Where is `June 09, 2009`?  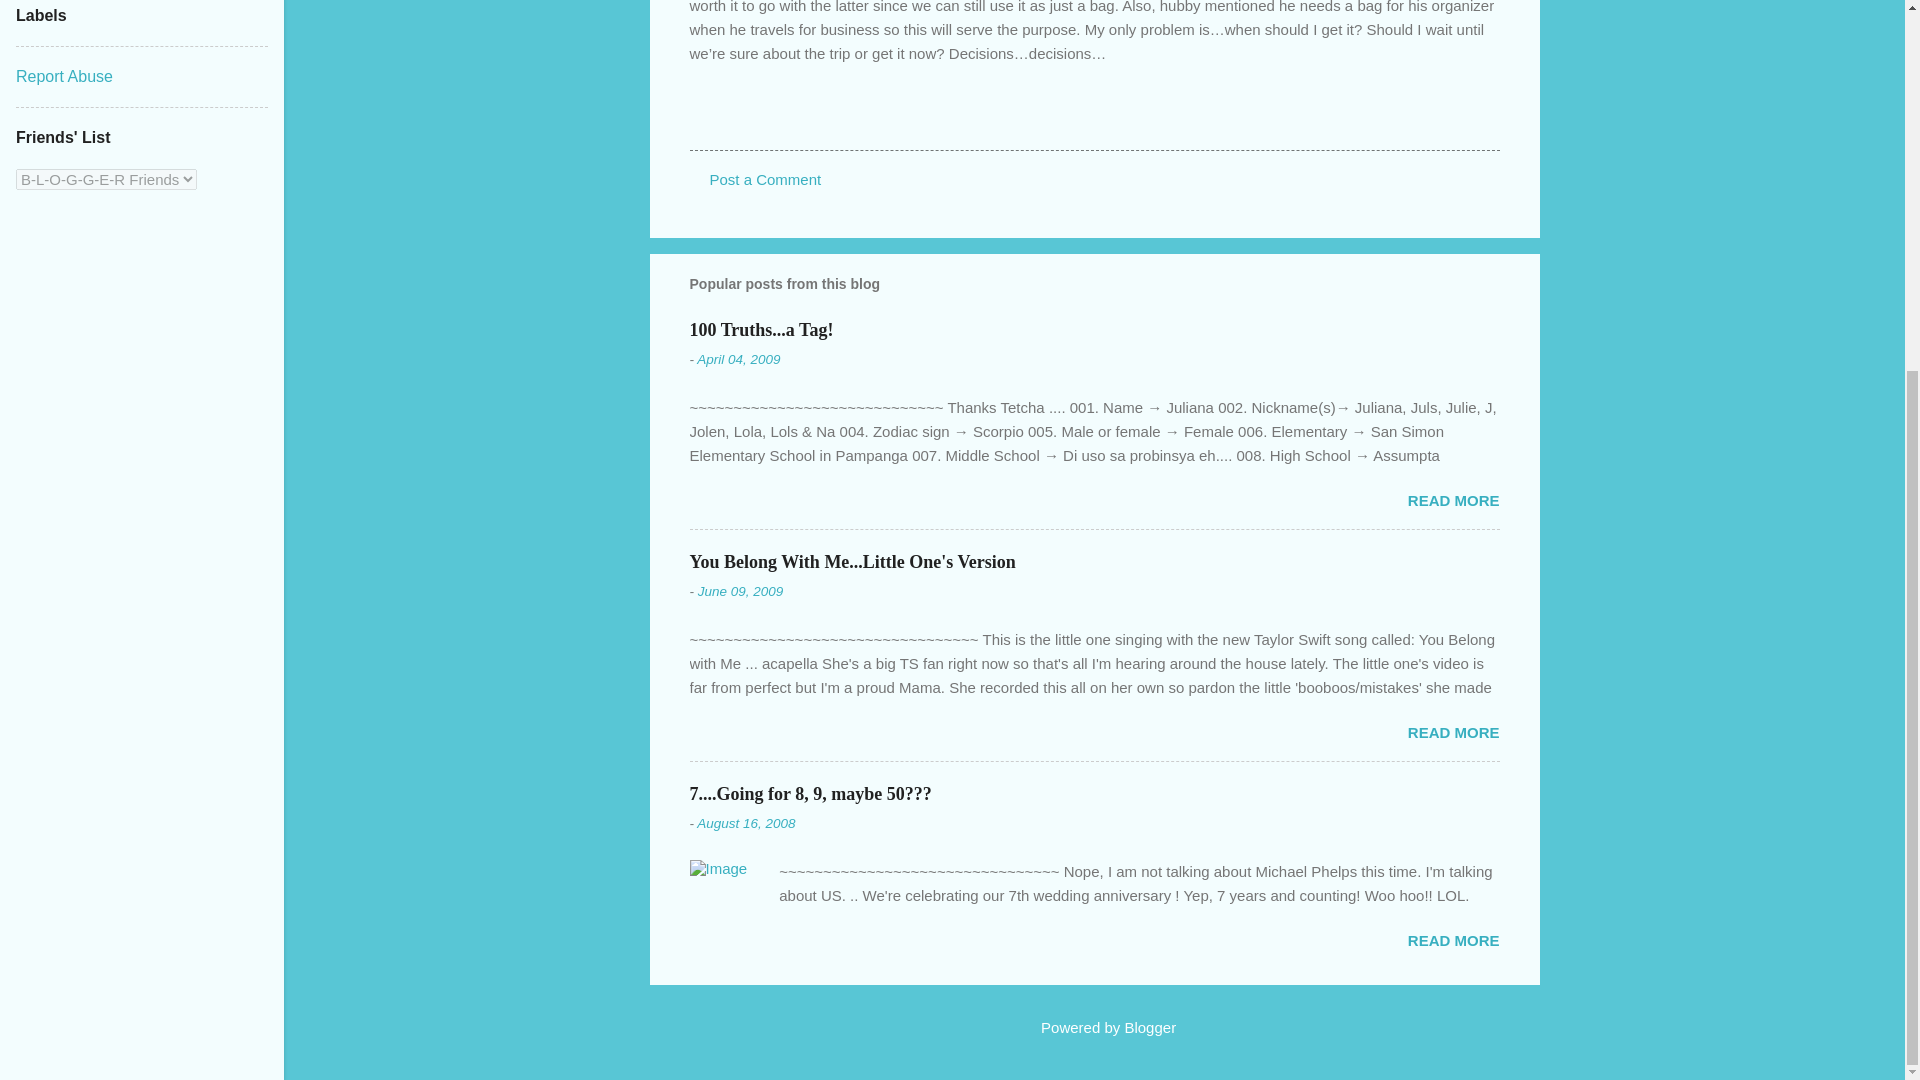 June 09, 2009 is located at coordinates (740, 592).